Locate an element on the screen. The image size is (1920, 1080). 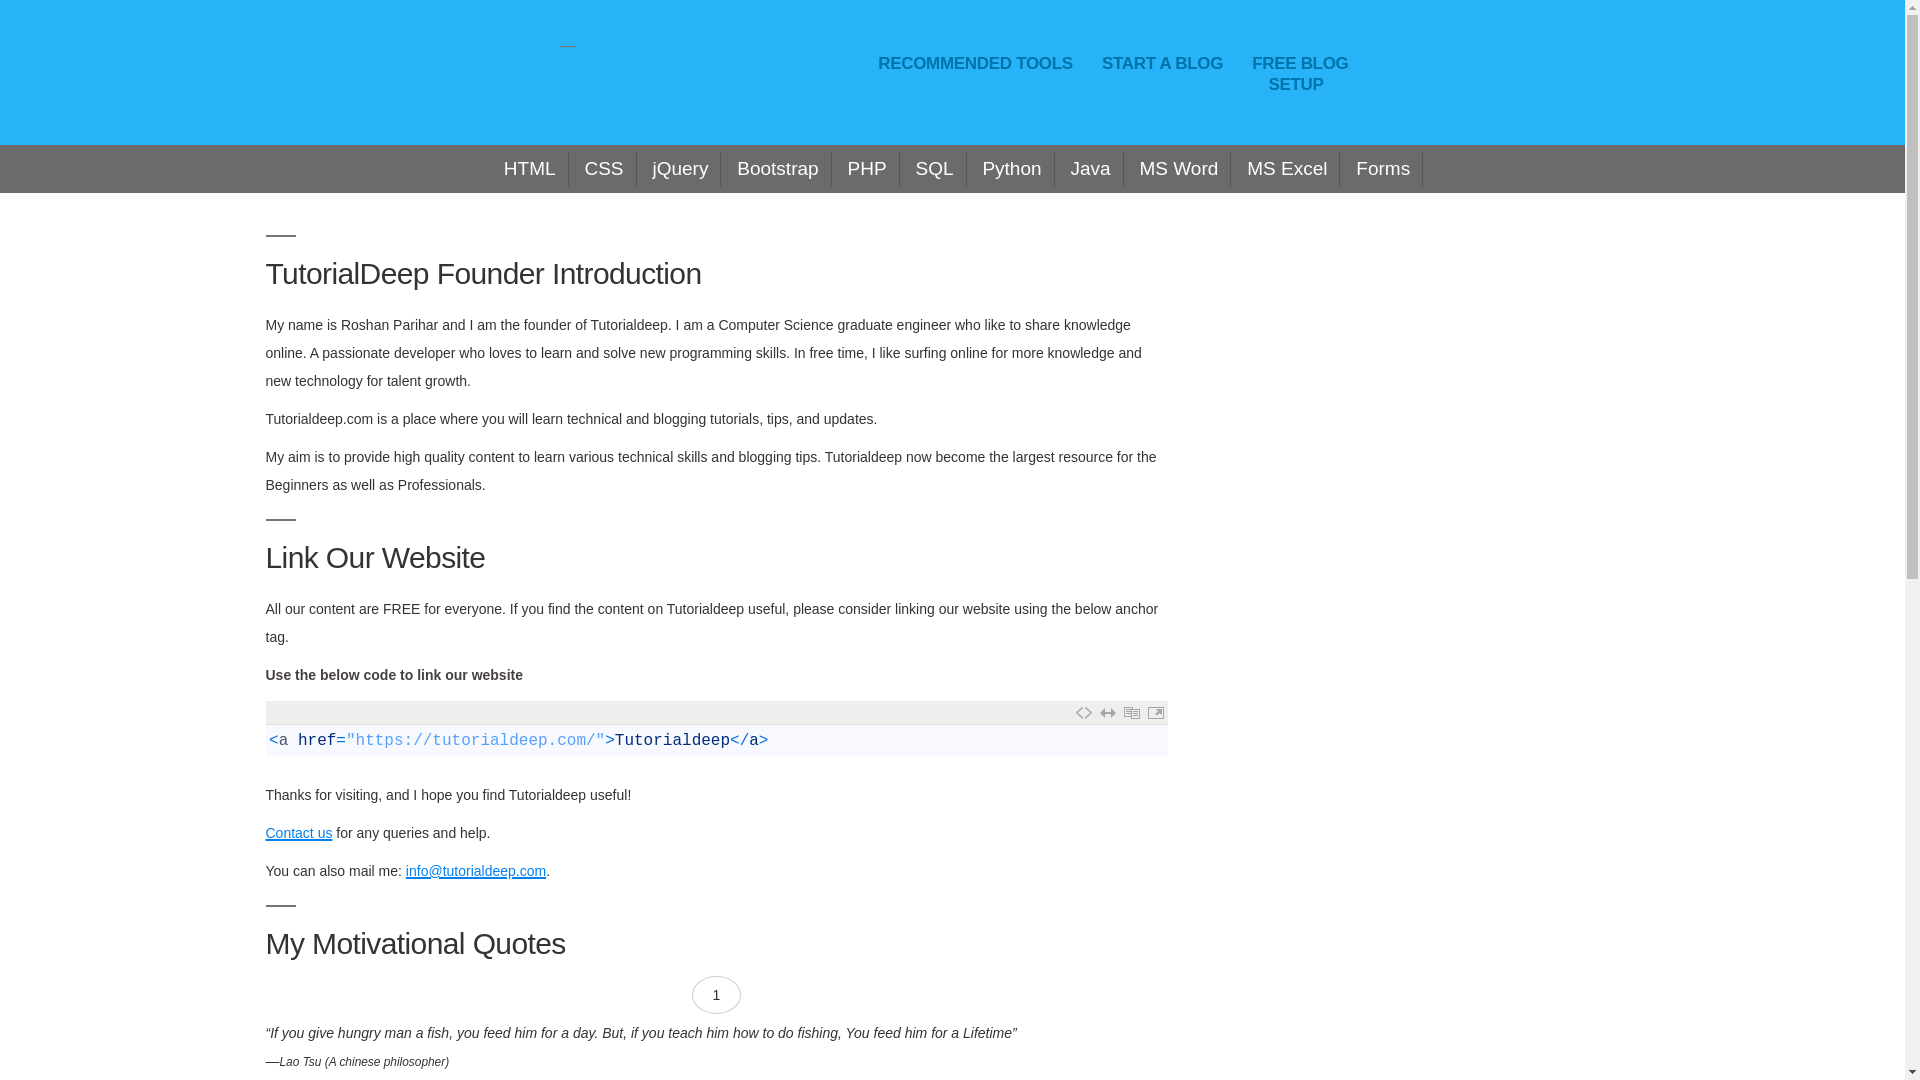
MS Excel is located at coordinates (1287, 168).